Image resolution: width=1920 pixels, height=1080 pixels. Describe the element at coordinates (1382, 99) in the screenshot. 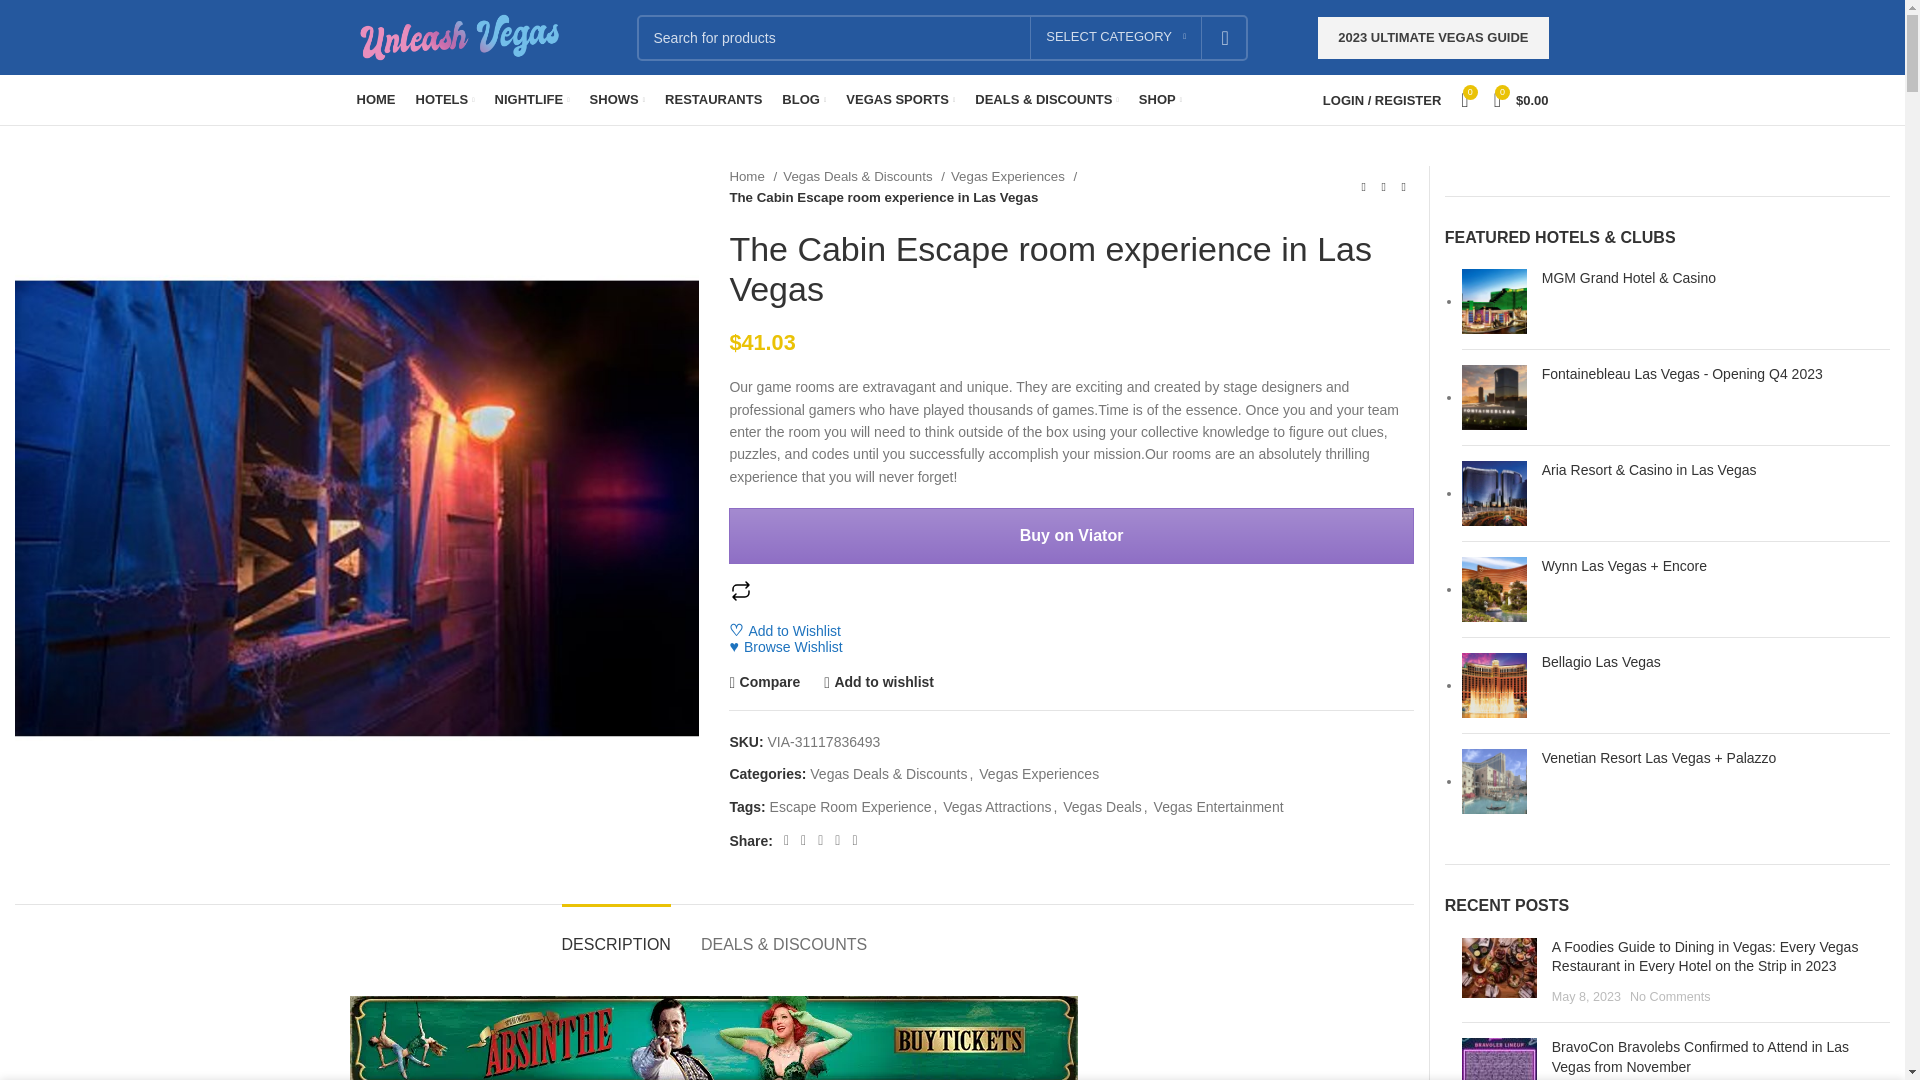

I see `My account` at that location.